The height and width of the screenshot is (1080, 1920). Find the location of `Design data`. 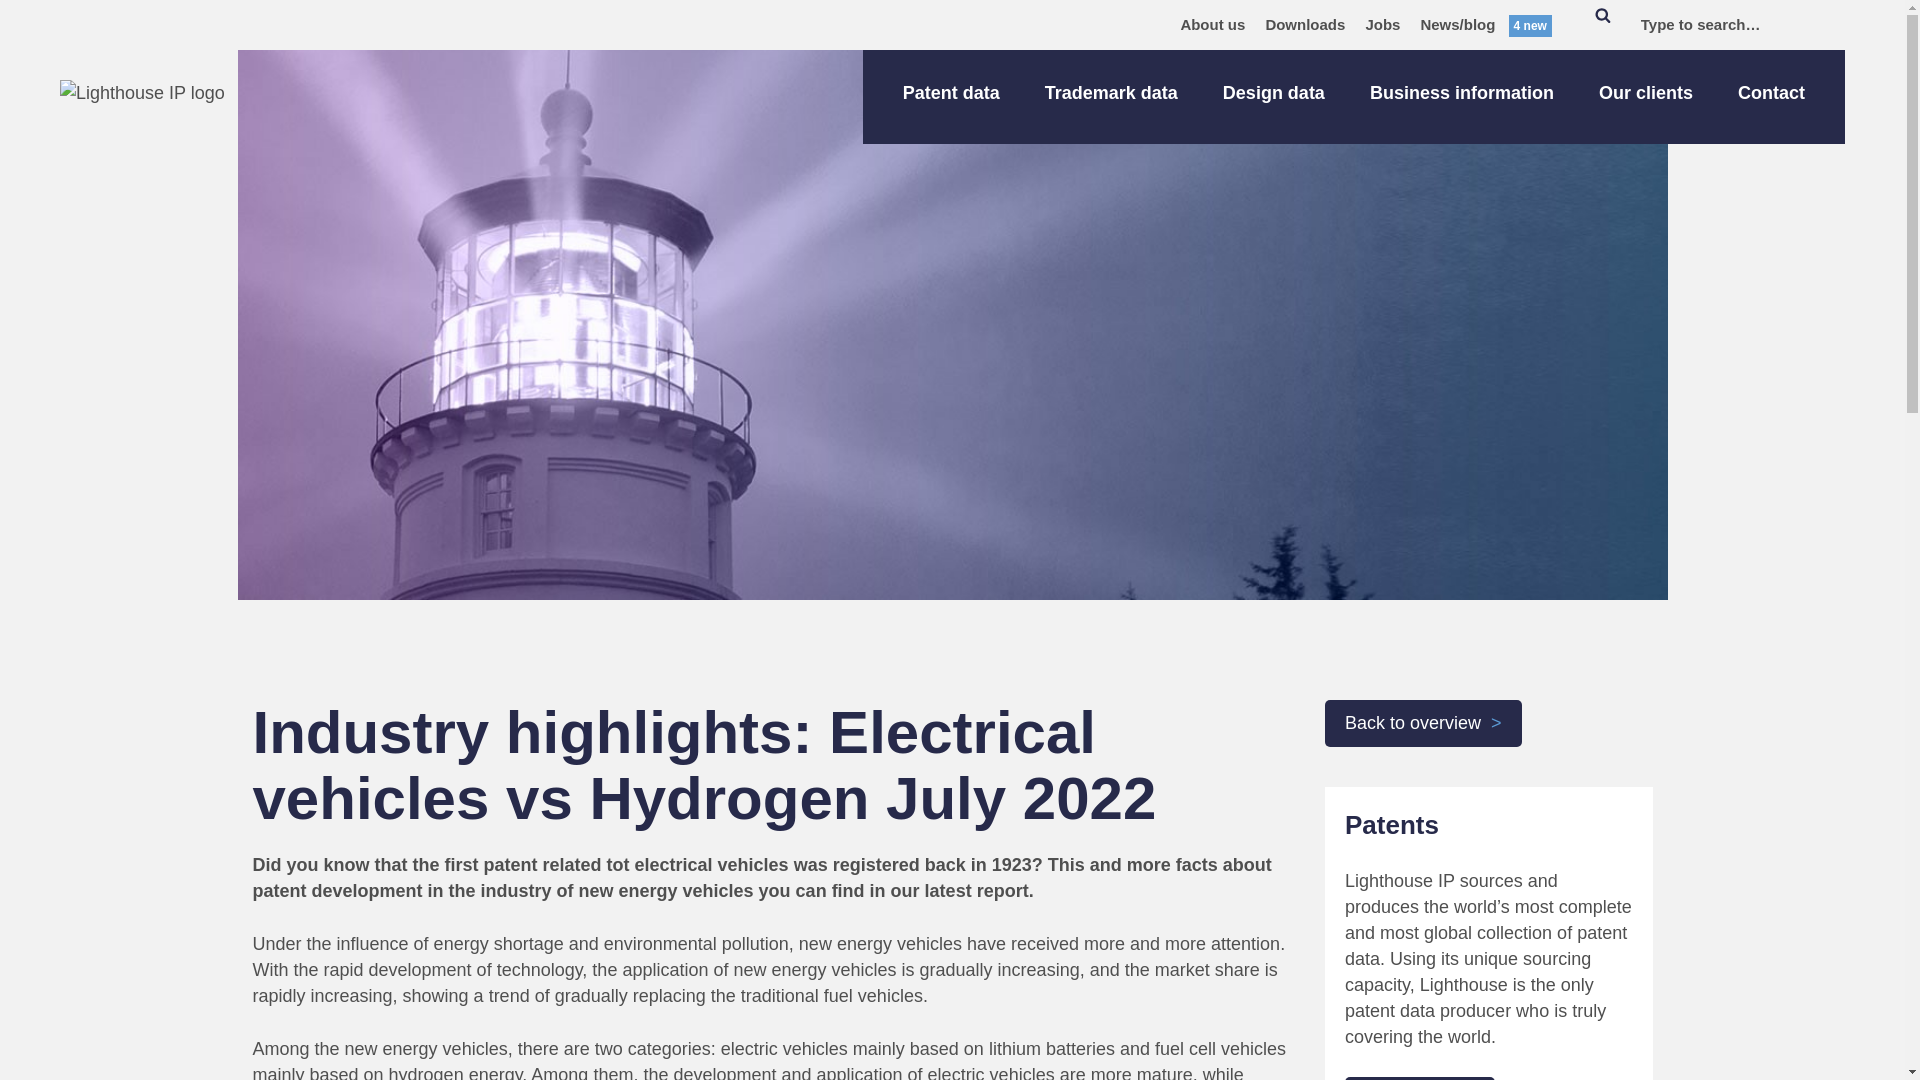

Design data is located at coordinates (1274, 96).